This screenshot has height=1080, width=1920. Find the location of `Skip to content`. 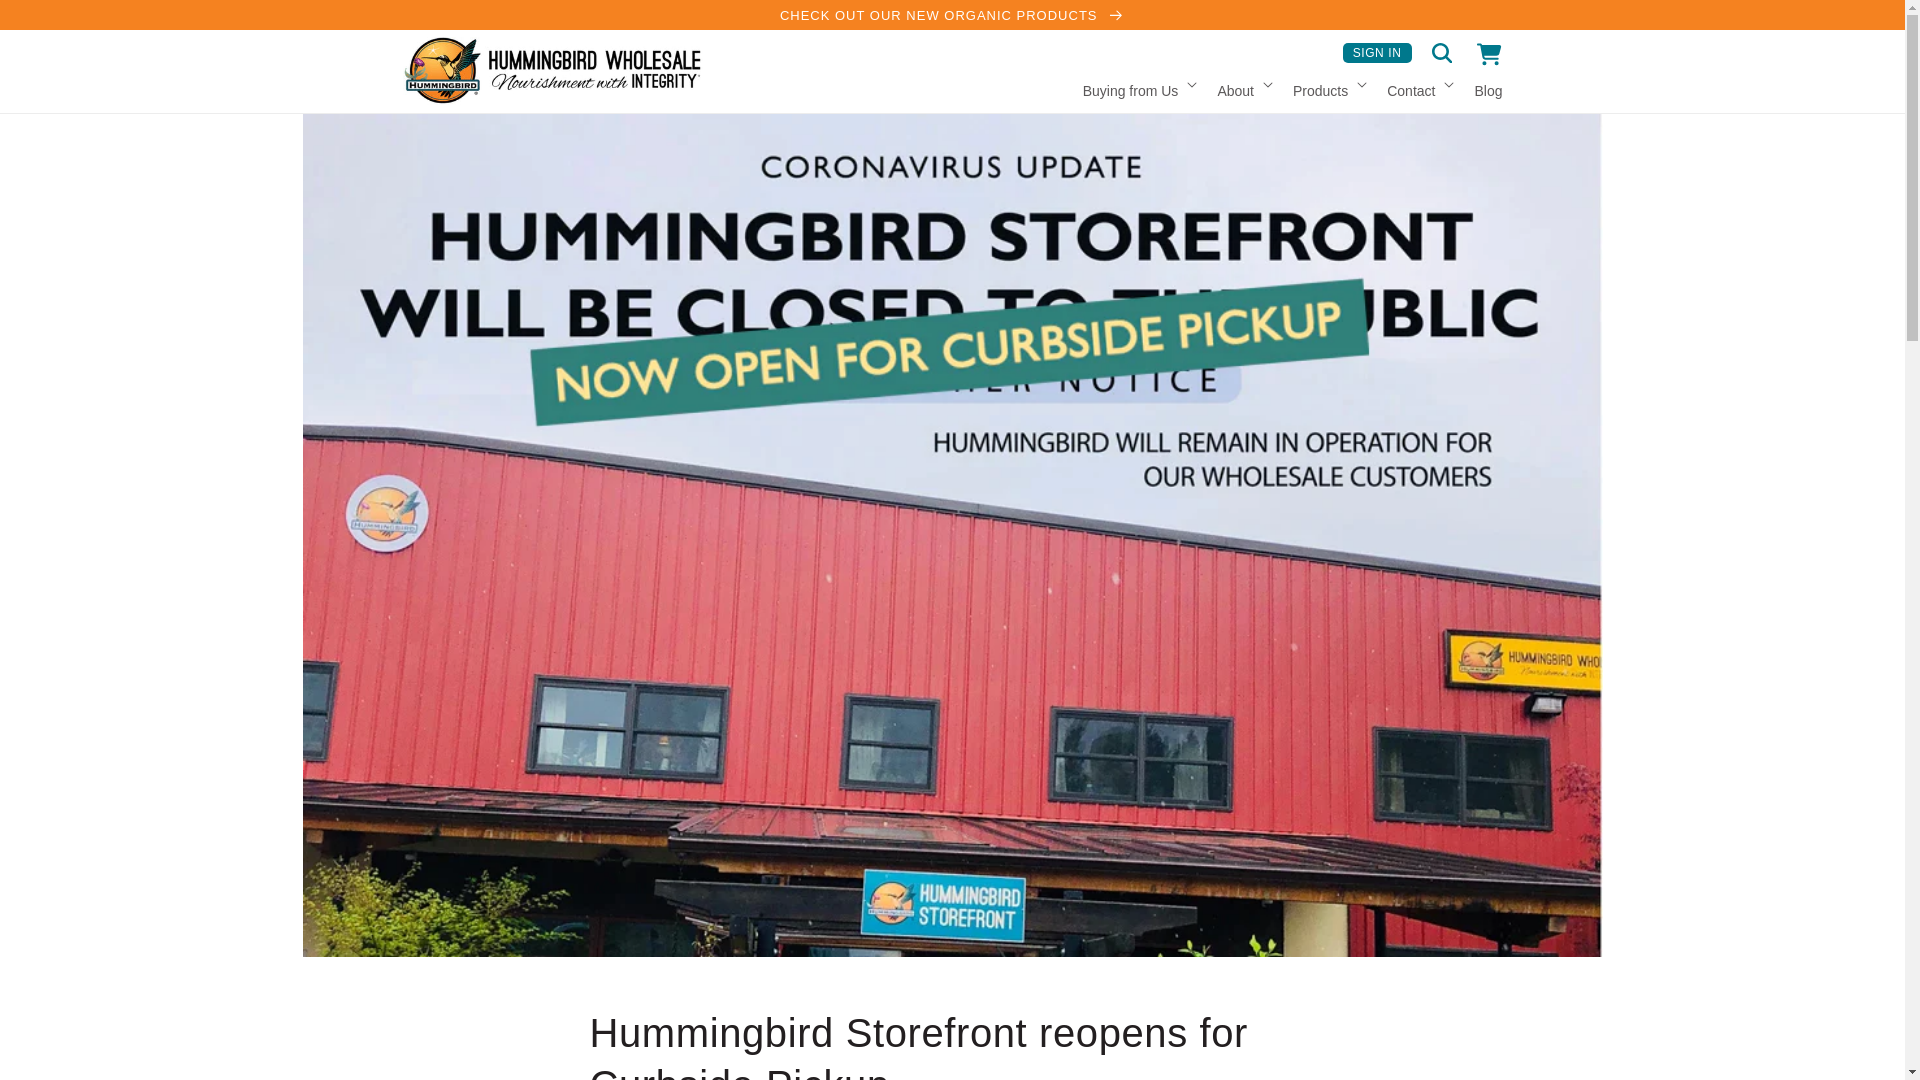

Skip to content is located at coordinates (60, 23).